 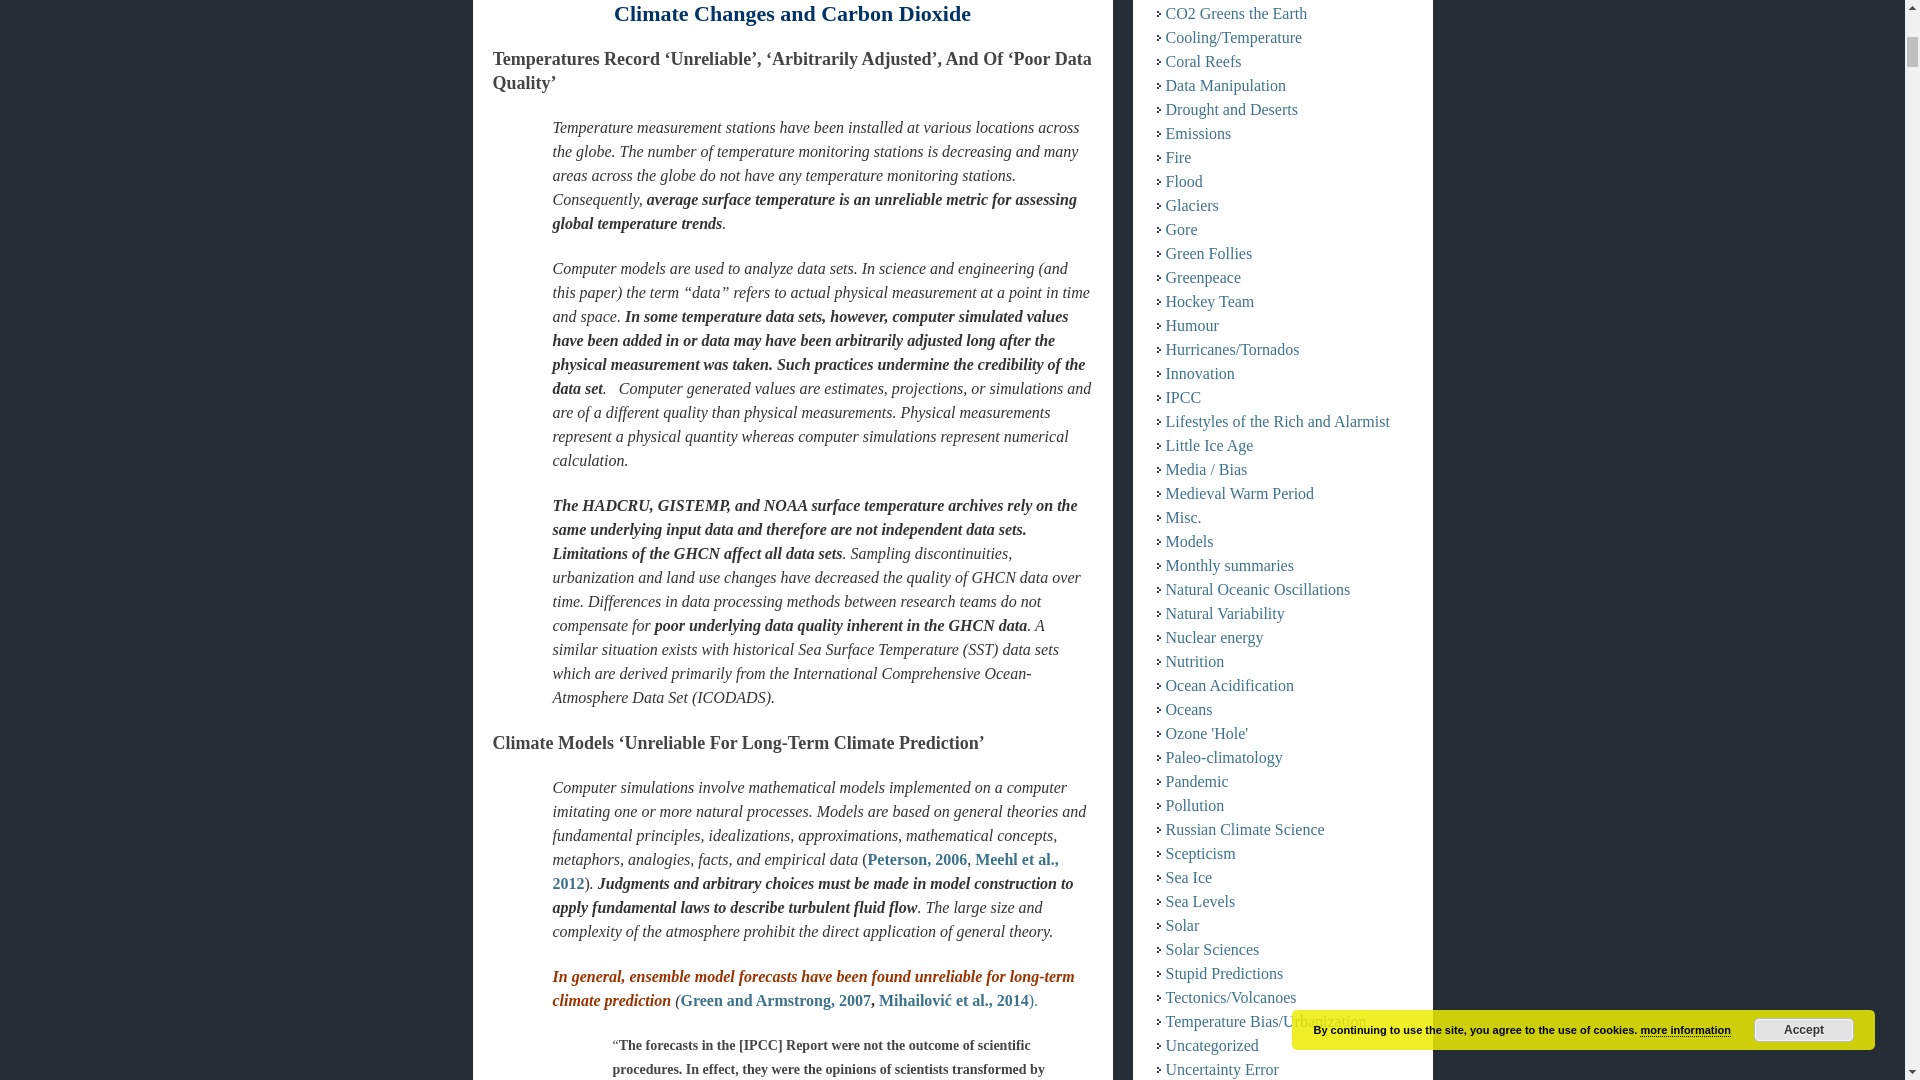 What do you see at coordinates (804, 872) in the screenshot?
I see `Meehl et al., 2012` at bounding box center [804, 872].